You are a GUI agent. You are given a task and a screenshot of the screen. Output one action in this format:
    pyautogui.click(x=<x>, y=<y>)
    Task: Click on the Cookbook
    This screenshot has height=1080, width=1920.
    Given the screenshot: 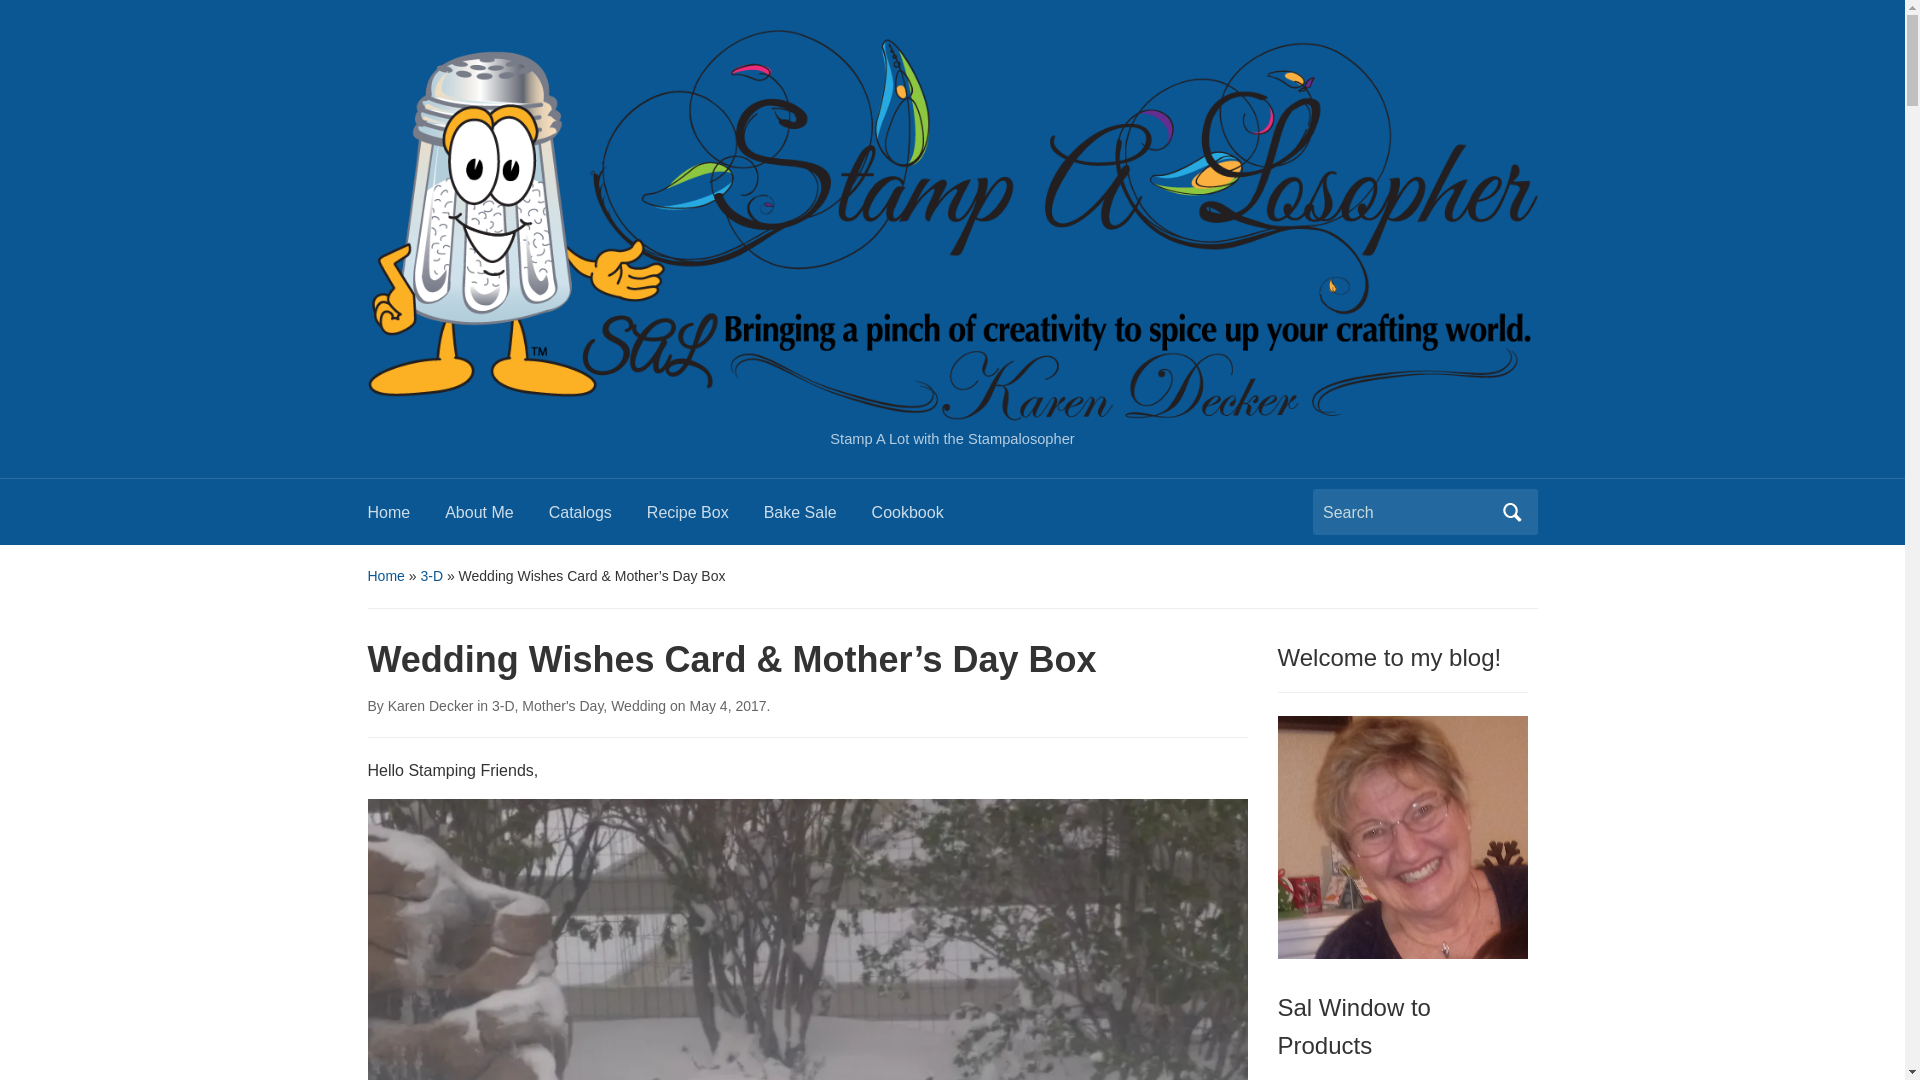 What is the action you would take?
    pyautogui.click(x=925, y=518)
    